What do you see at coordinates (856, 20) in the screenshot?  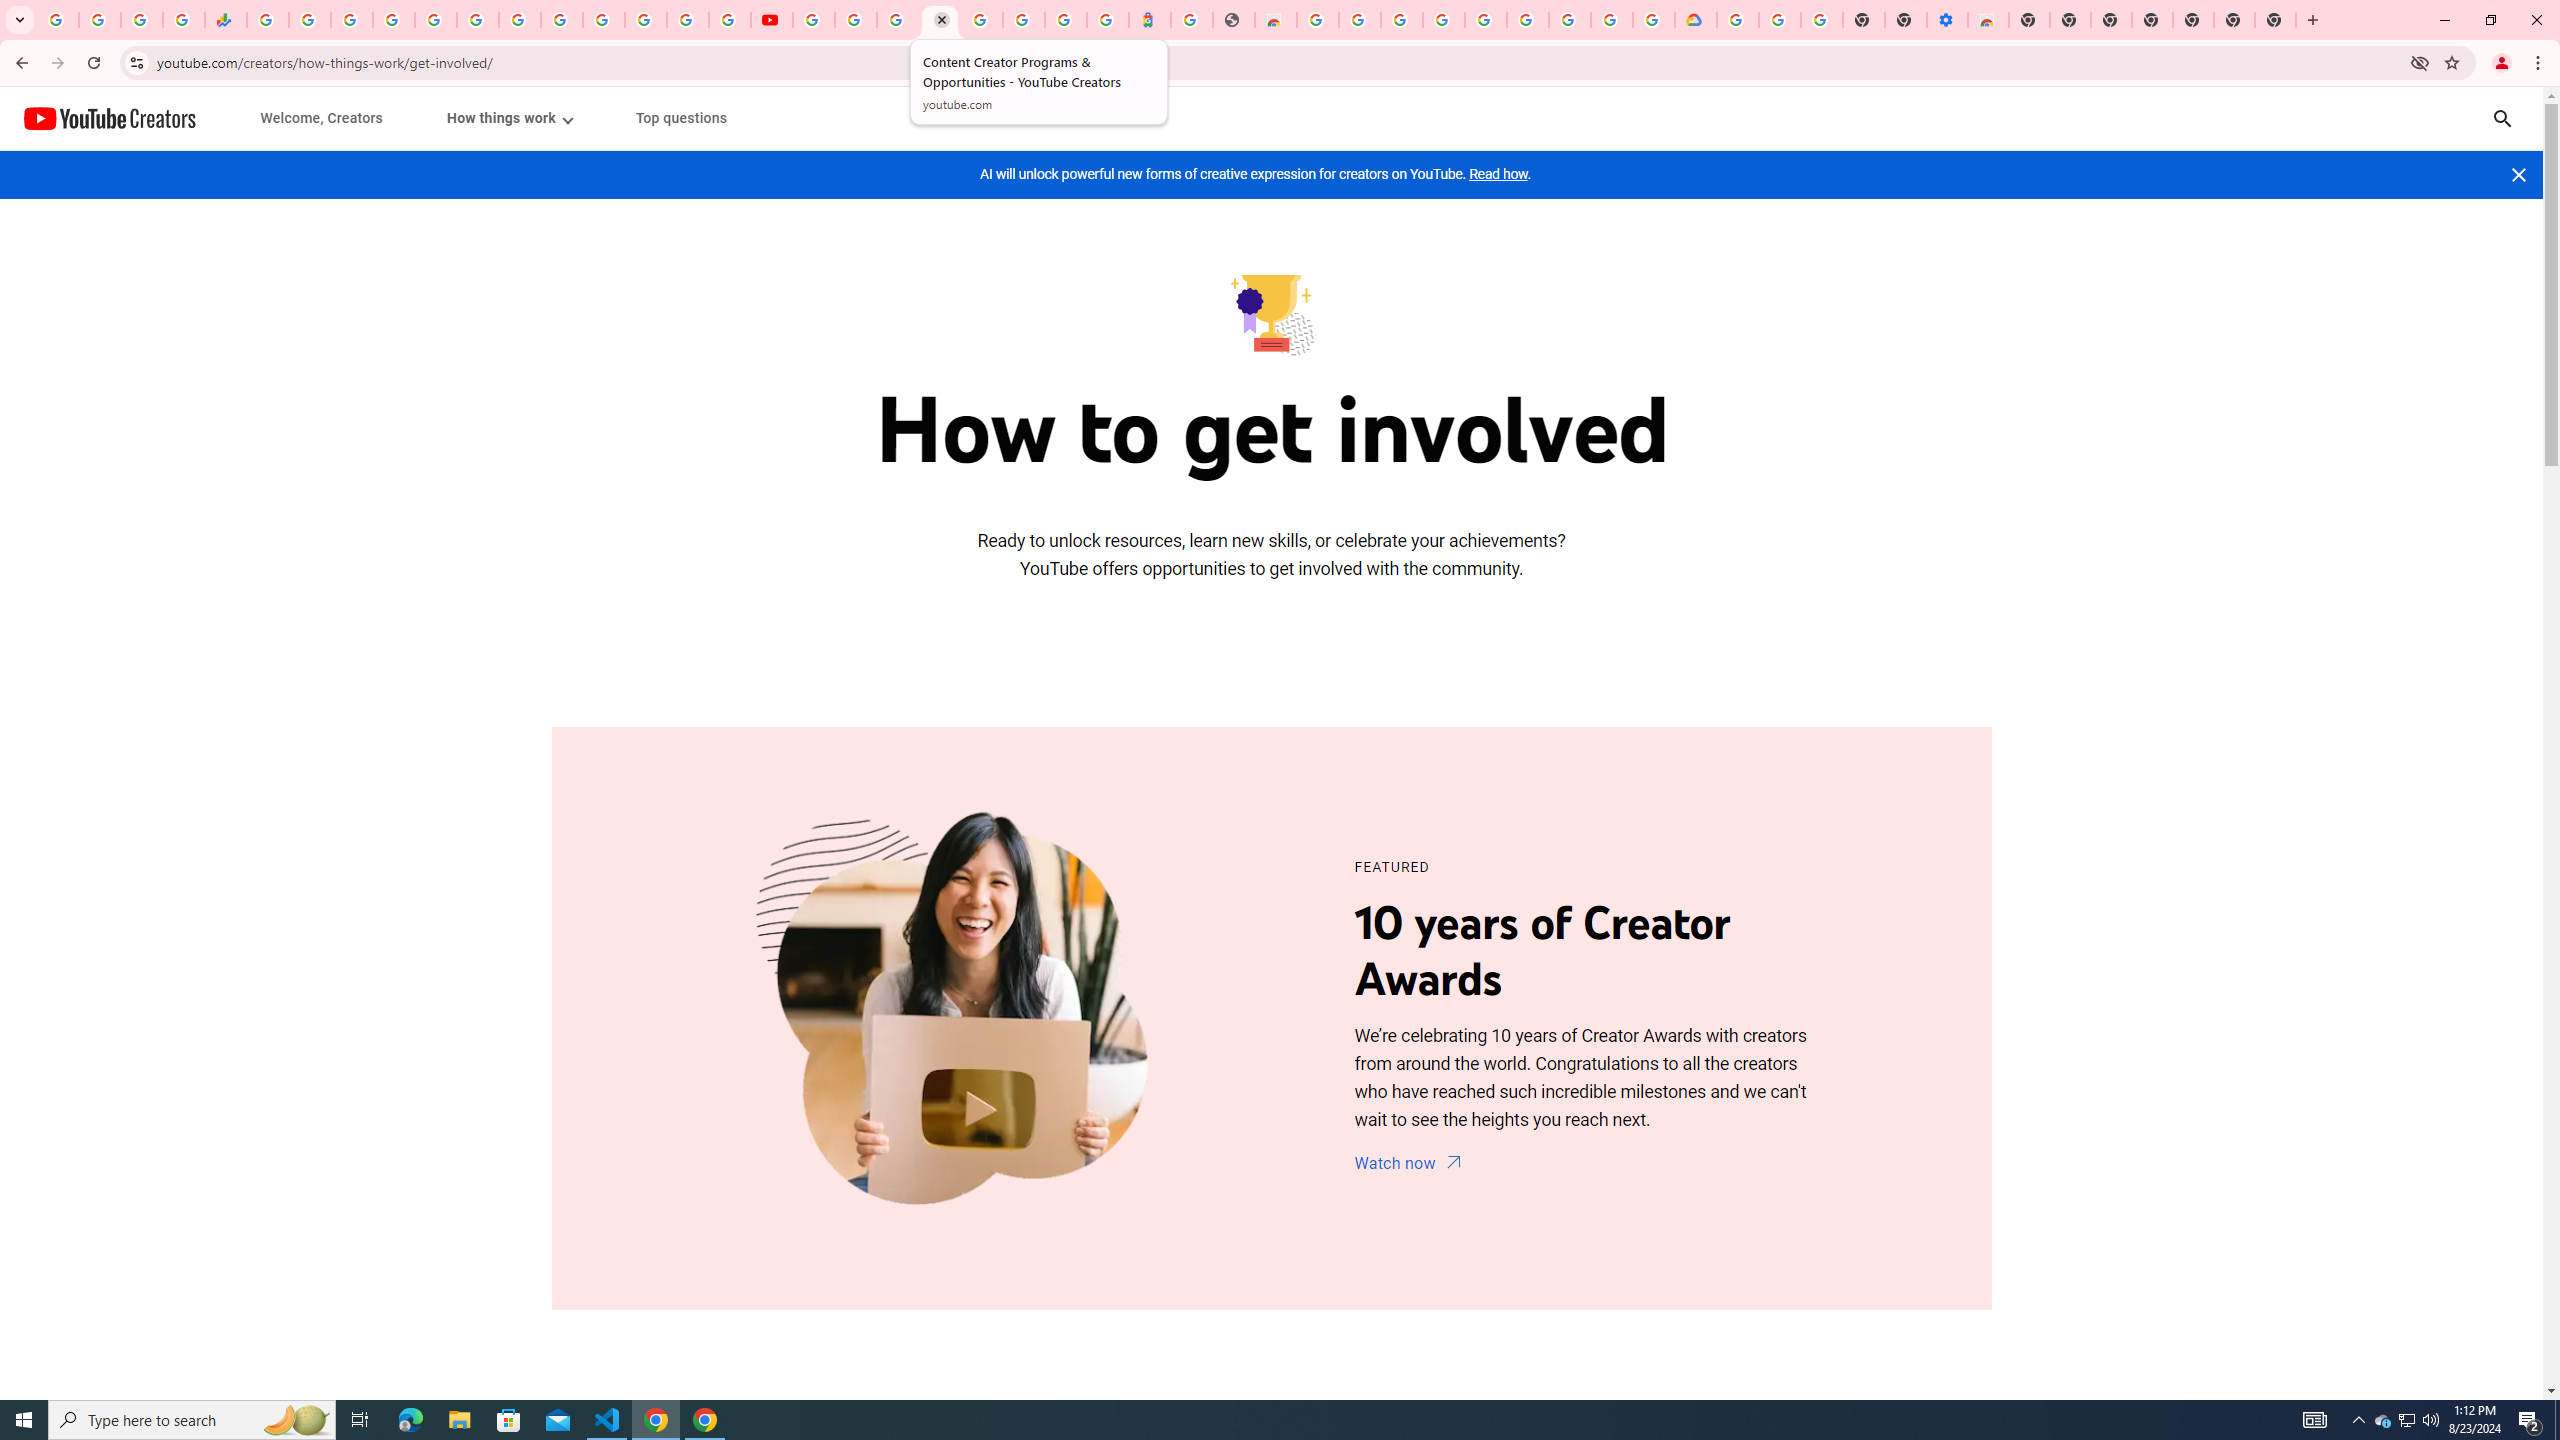 I see `Google Account Help` at bounding box center [856, 20].